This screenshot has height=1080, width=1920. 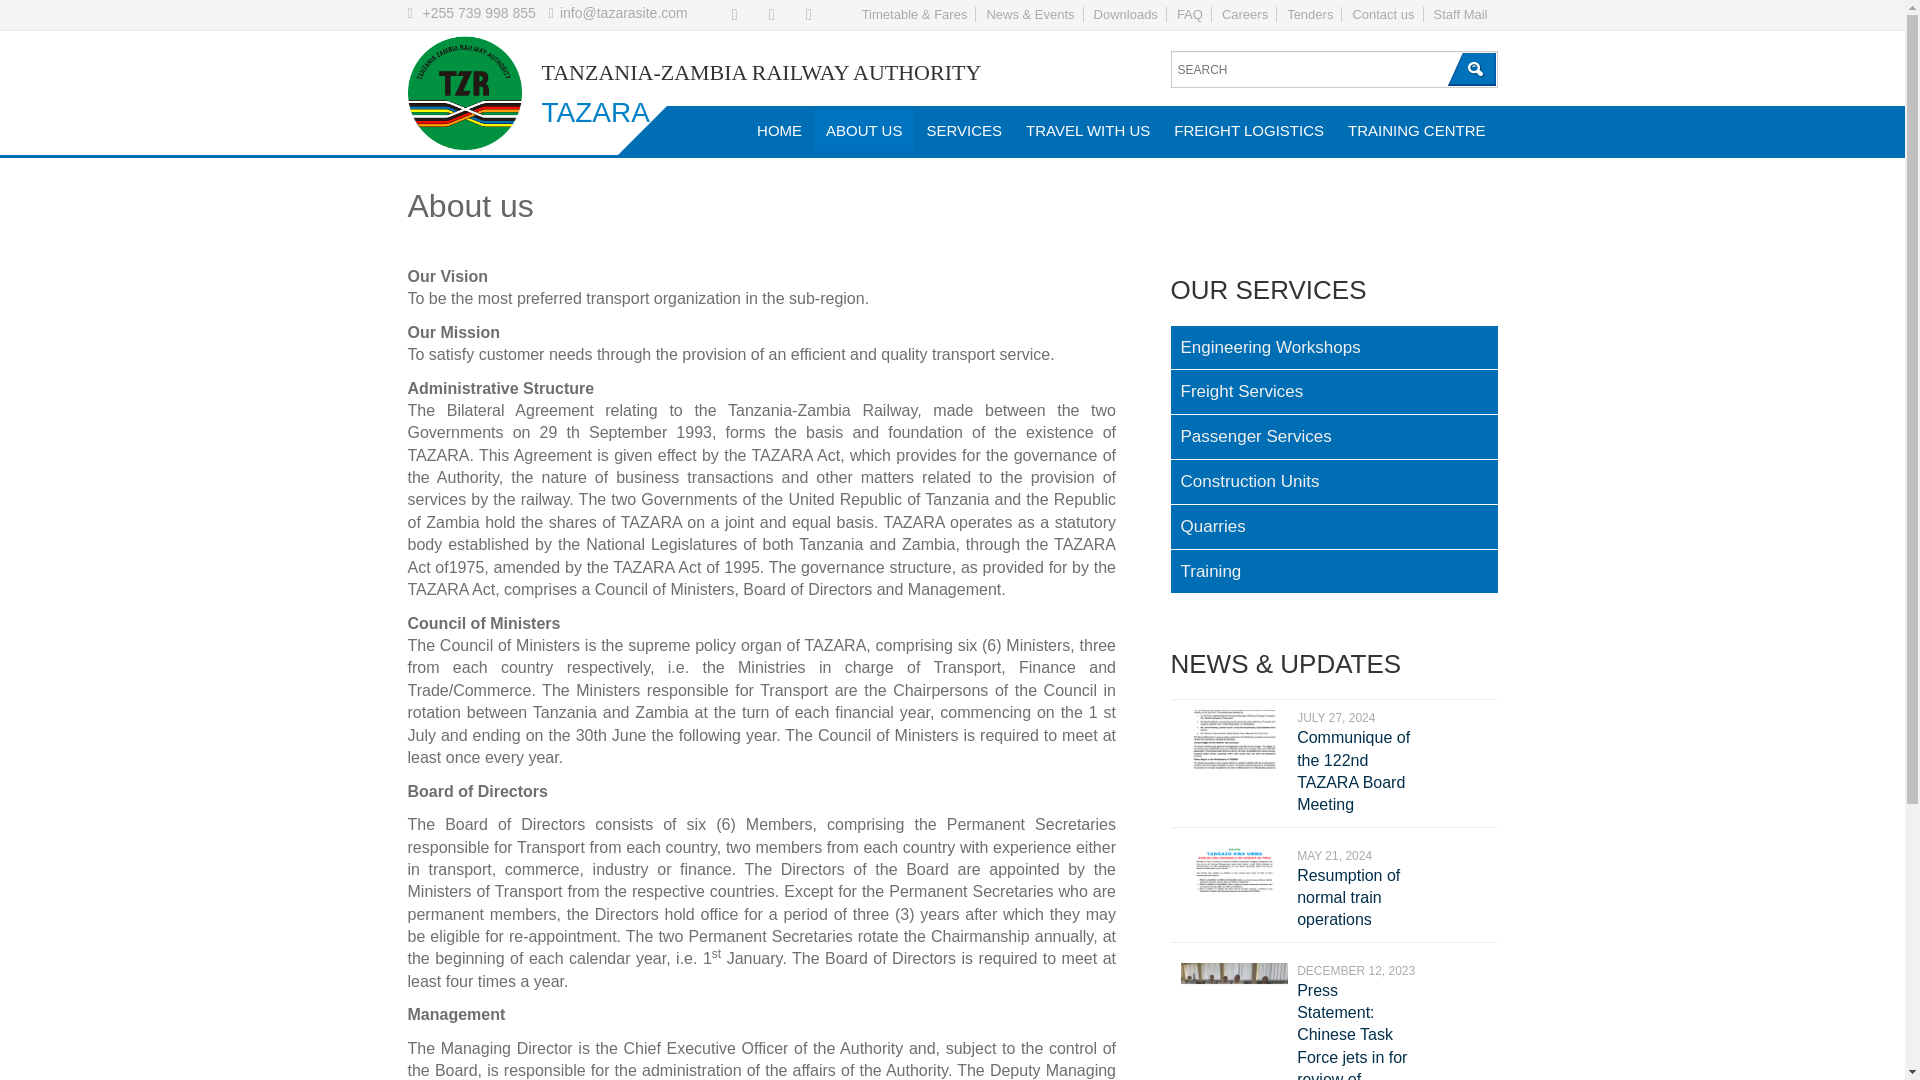 I want to click on Home, so click(x=464, y=96).